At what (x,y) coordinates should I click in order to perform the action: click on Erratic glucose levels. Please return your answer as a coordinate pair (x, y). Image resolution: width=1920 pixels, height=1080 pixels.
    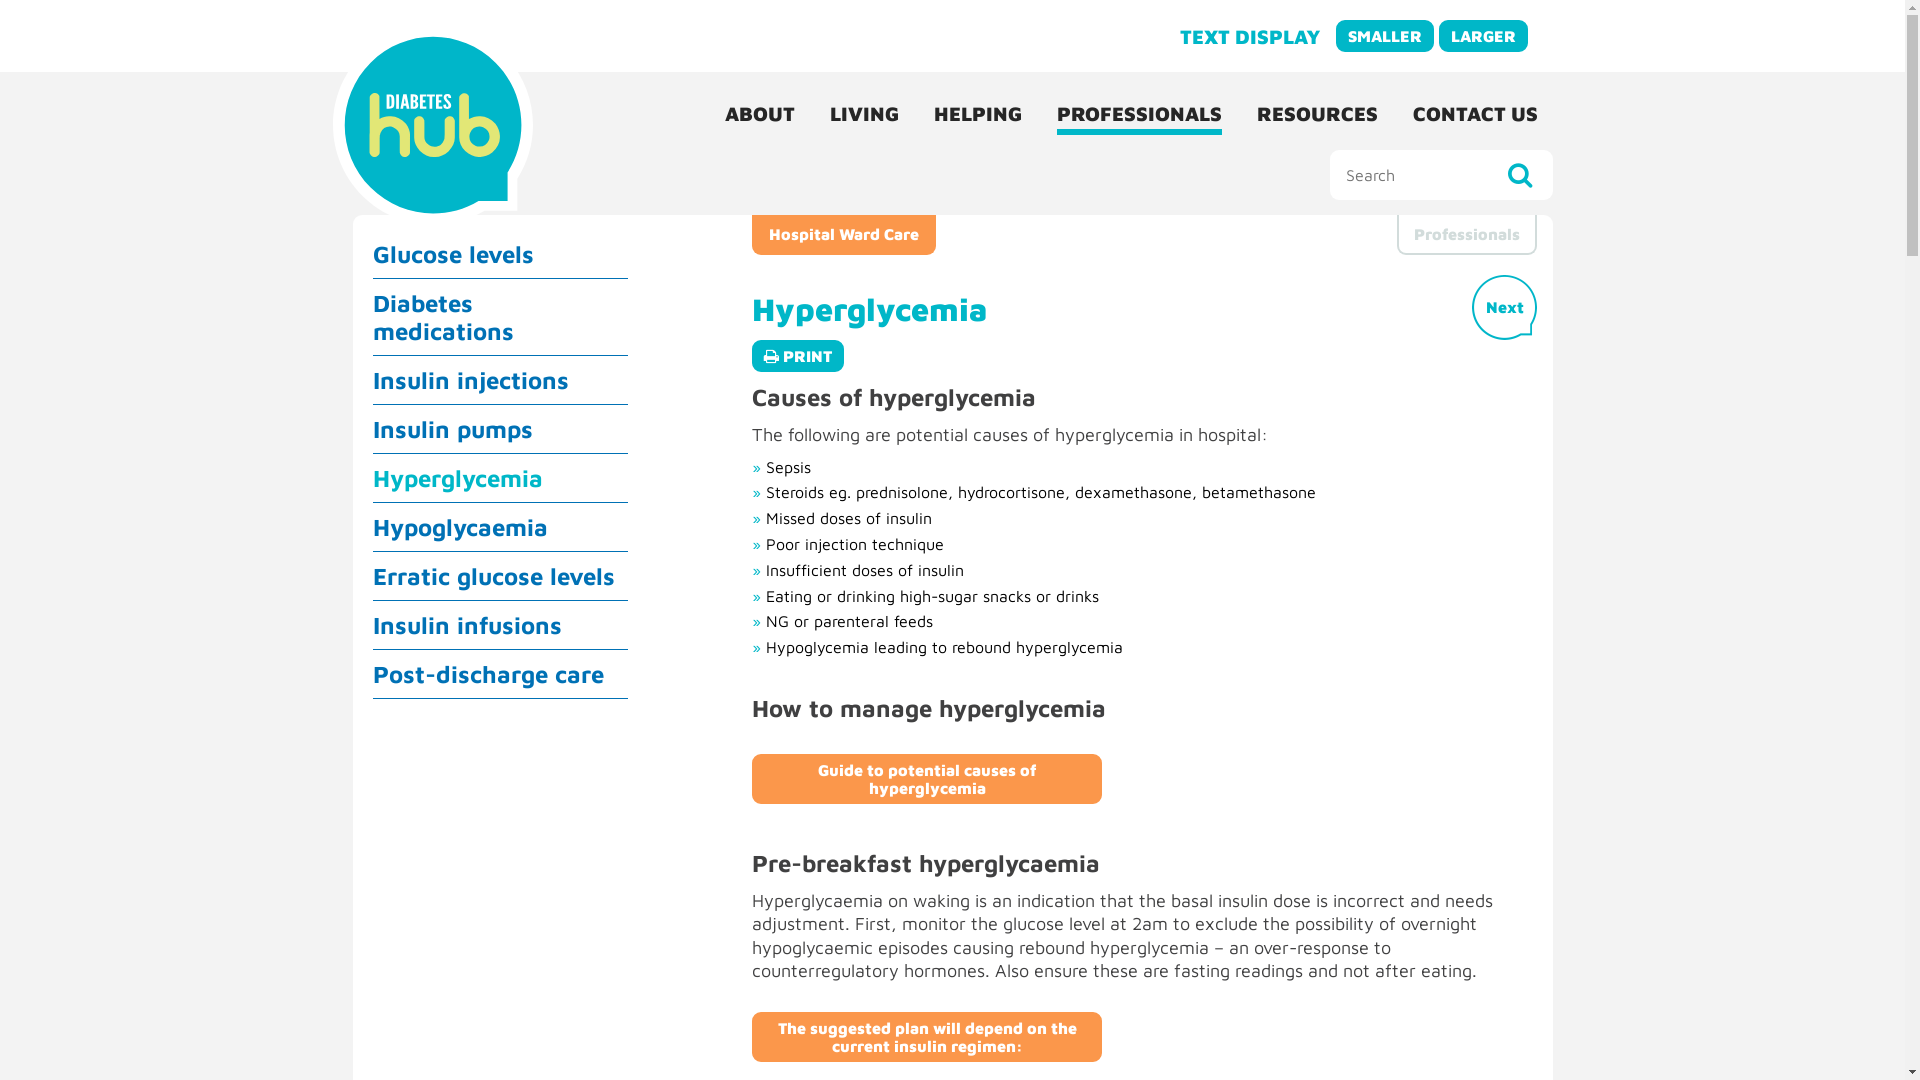
    Looking at the image, I should click on (500, 576).